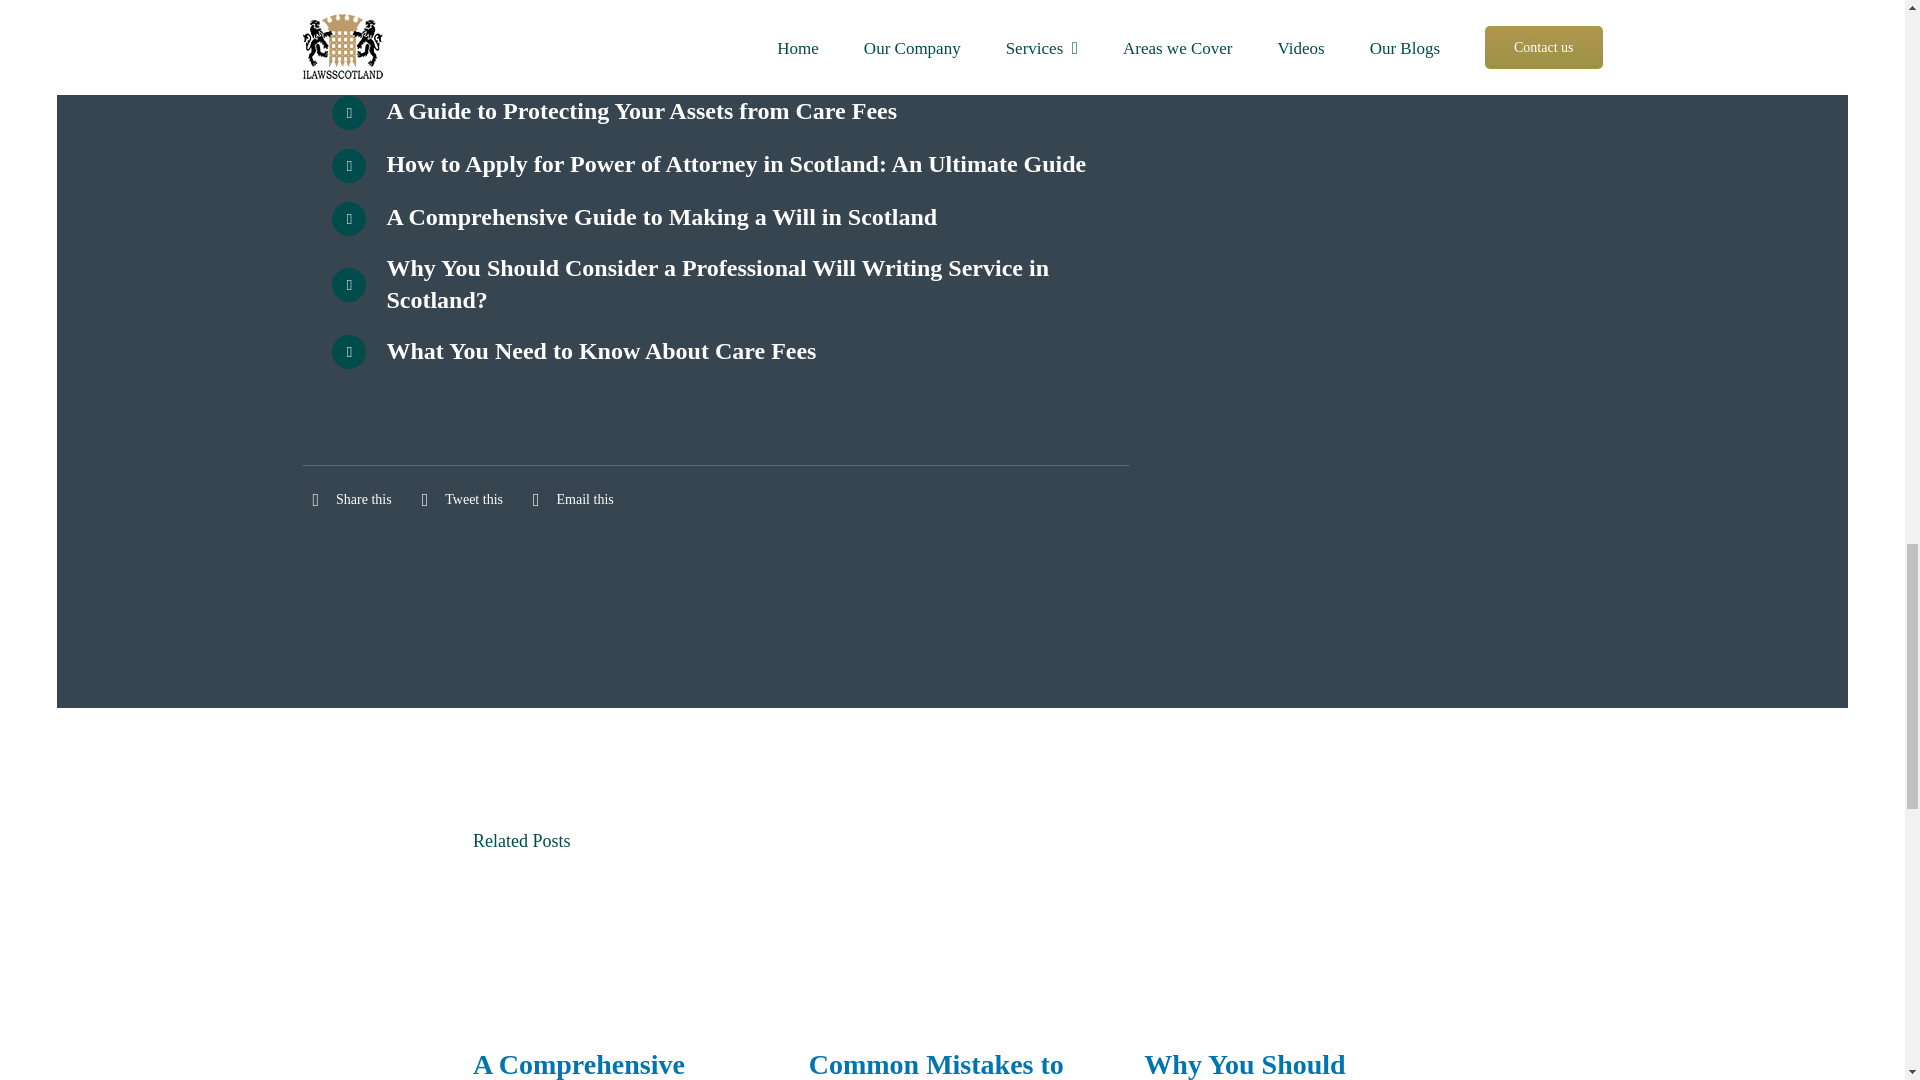 The height and width of the screenshot is (1080, 1920). What do you see at coordinates (458, 500) in the screenshot?
I see `Tweet this` at bounding box center [458, 500].